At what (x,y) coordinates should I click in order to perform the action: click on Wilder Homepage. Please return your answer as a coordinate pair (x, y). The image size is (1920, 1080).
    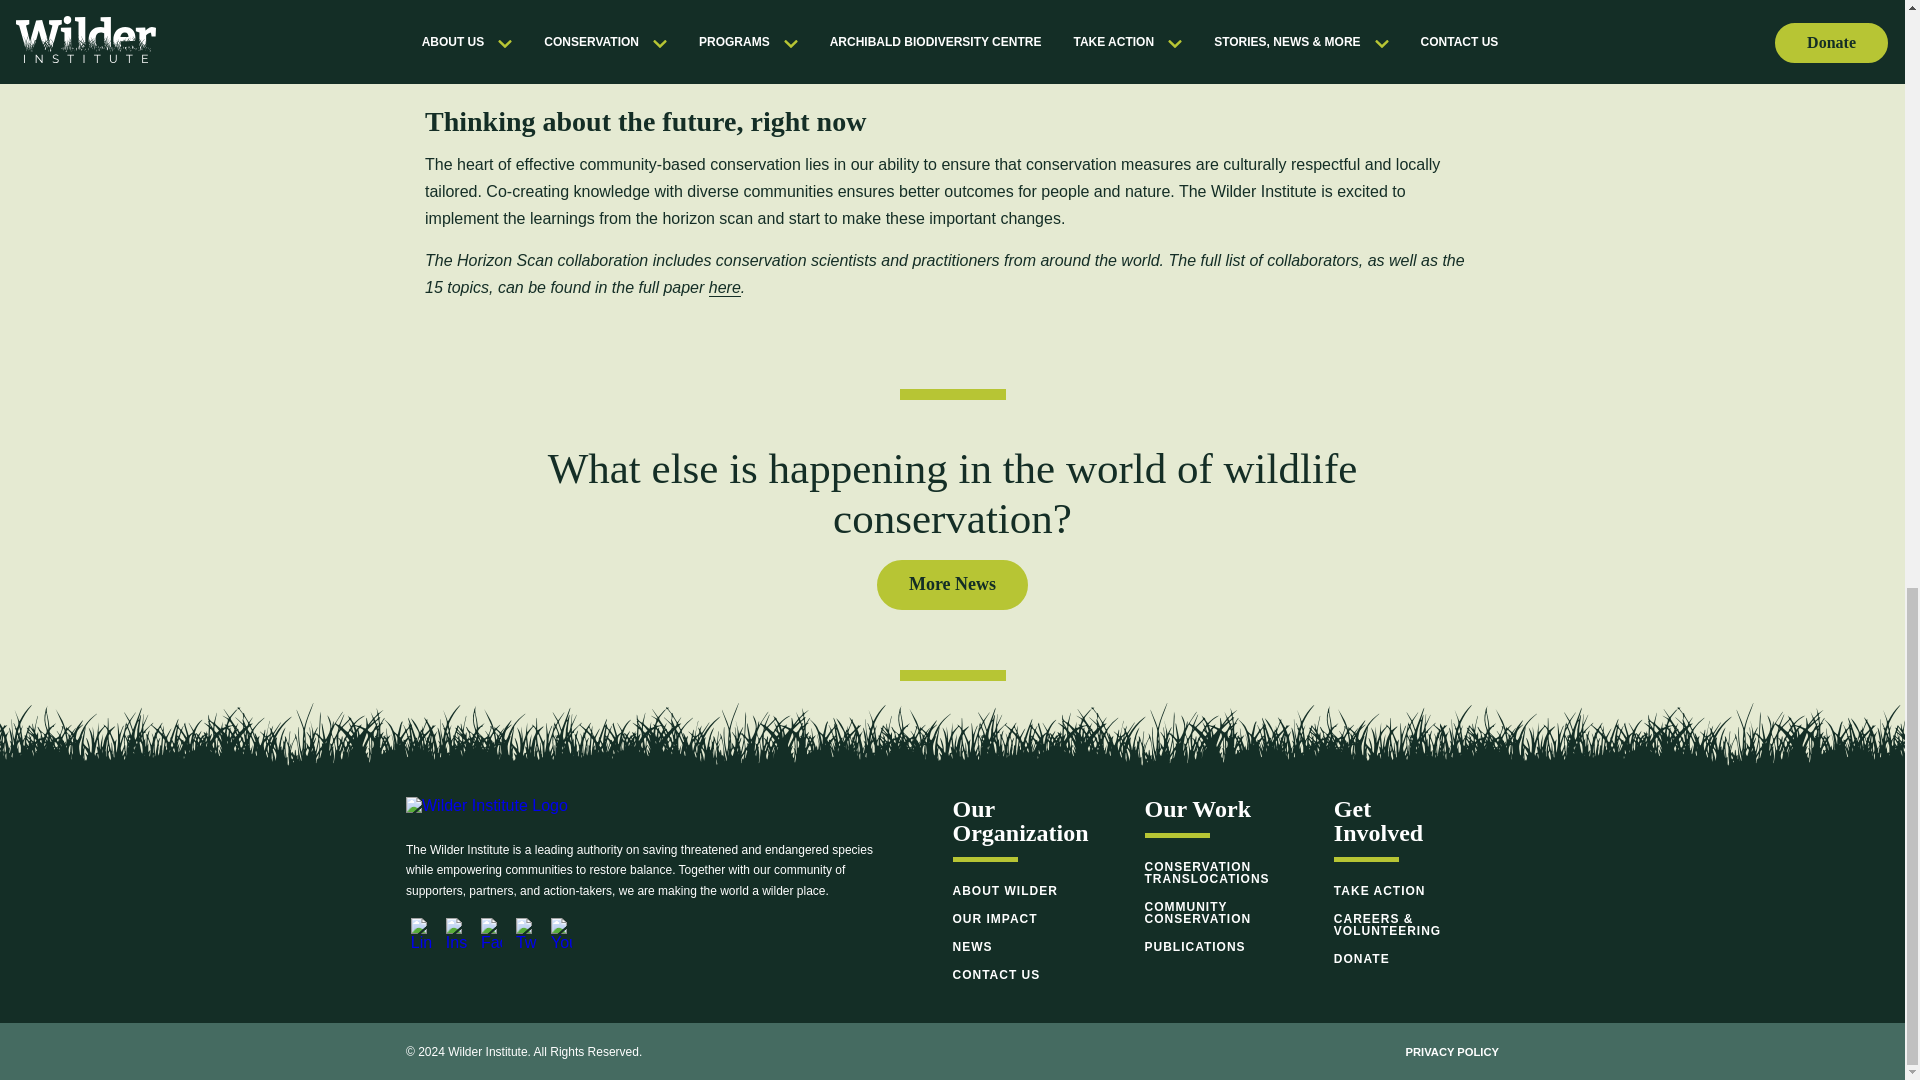
    Looking at the image, I should click on (486, 818).